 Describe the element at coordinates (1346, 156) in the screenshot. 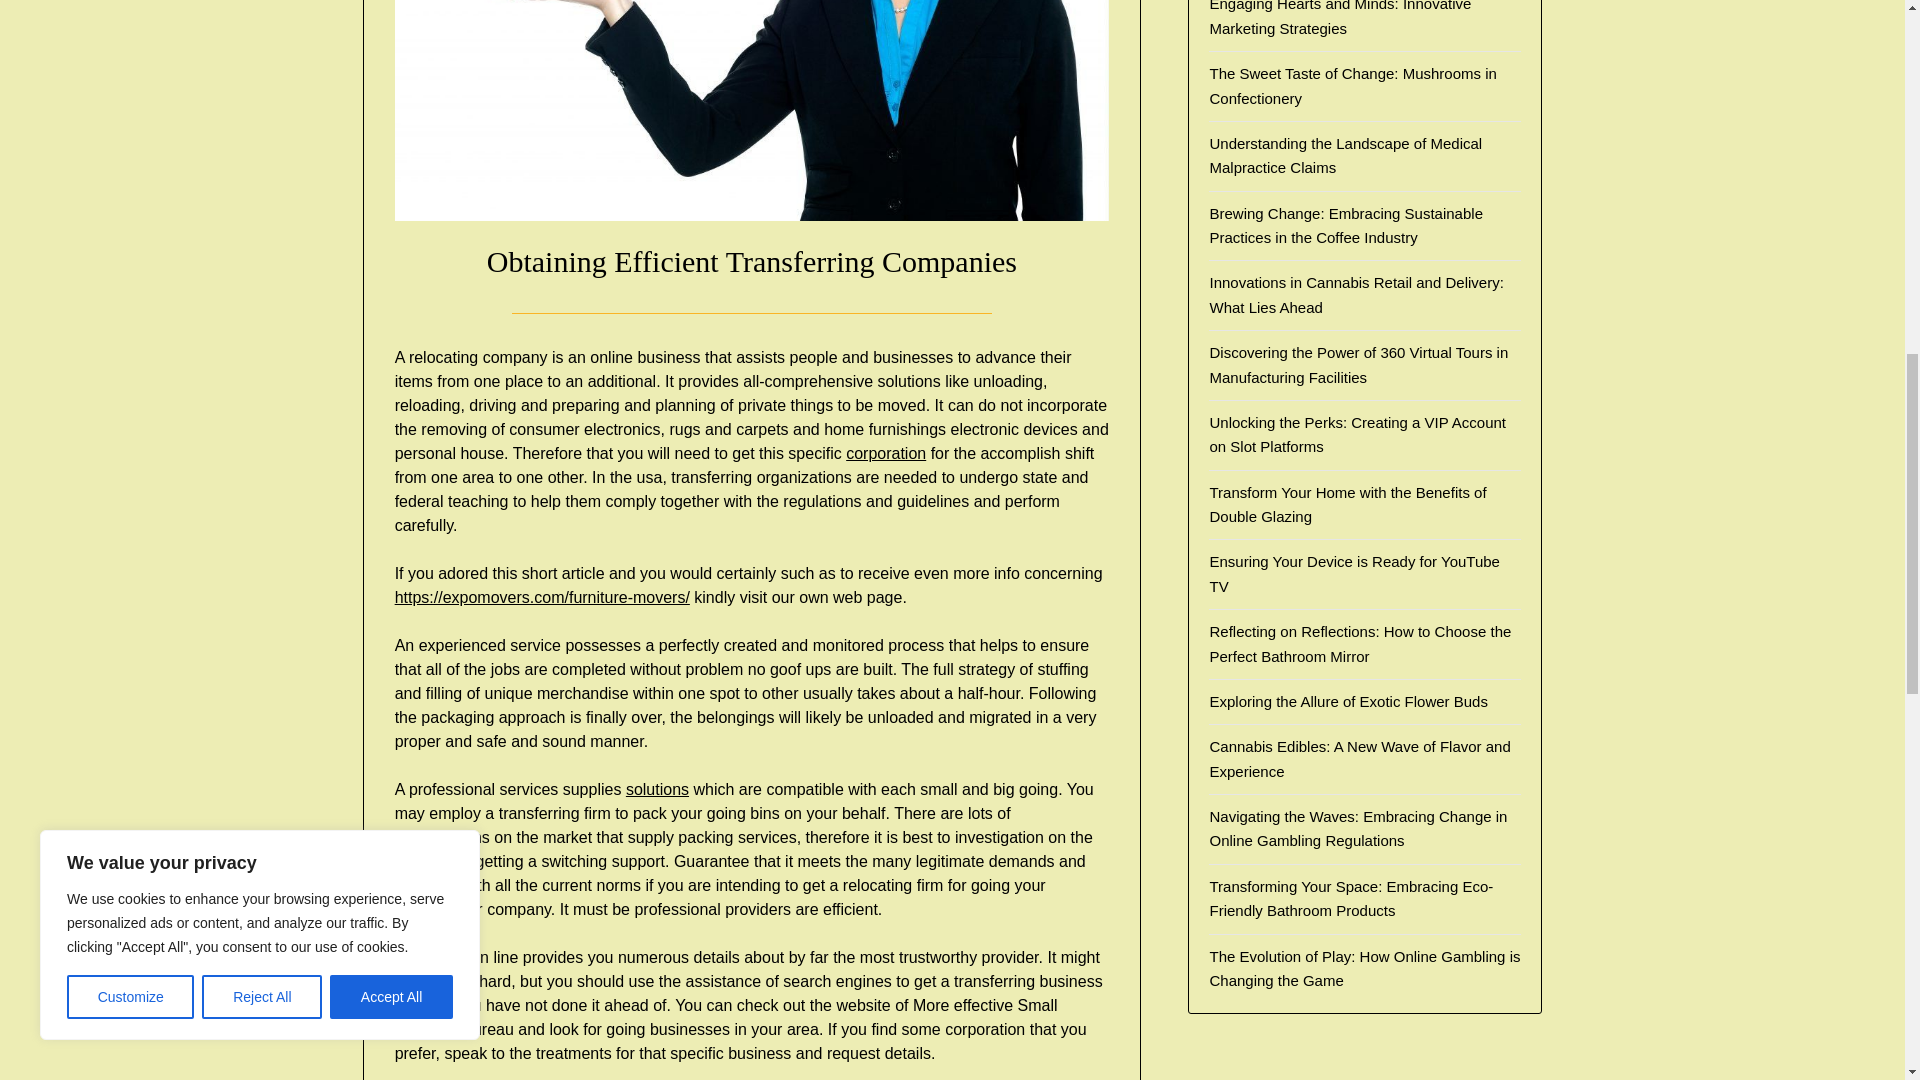

I see `Understanding the Landscape of Medical Malpractice Claims` at that location.